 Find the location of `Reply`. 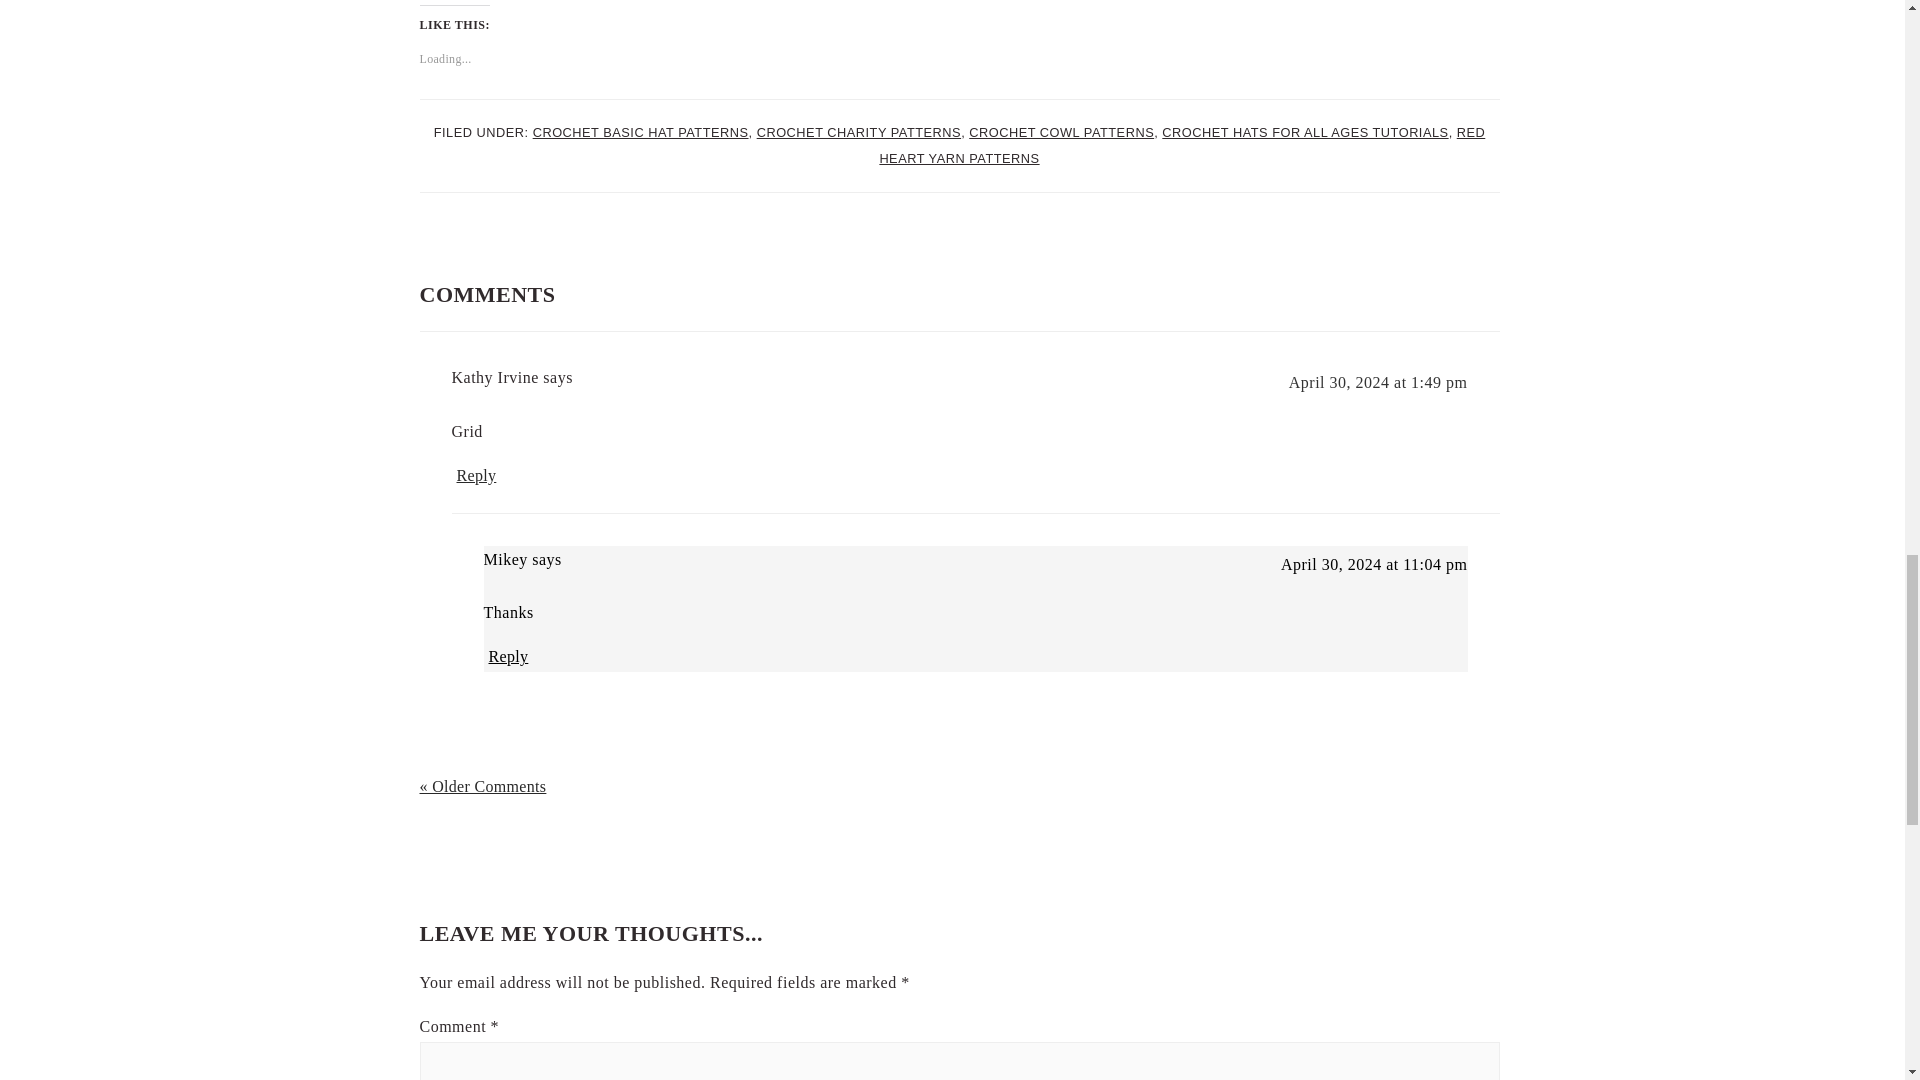

Reply is located at coordinates (508, 656).